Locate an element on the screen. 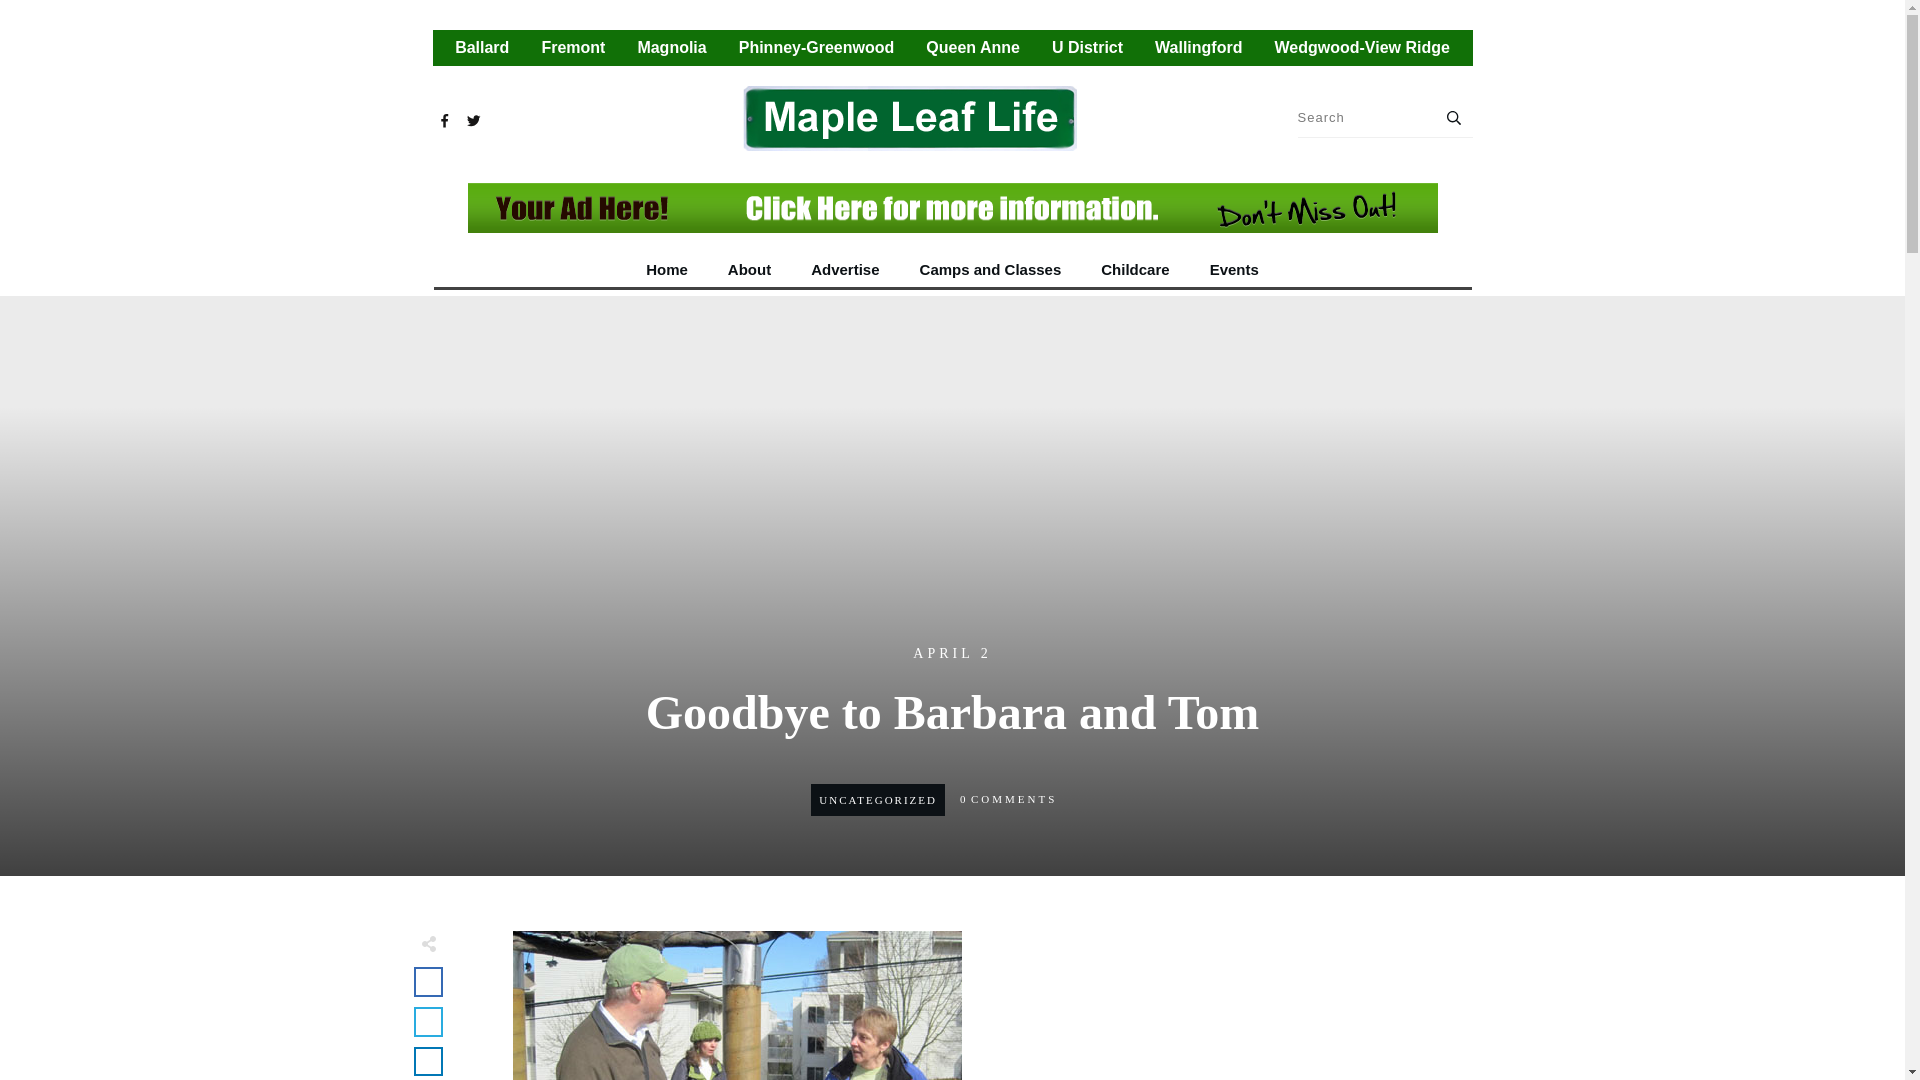  U District is located at coordinates (1088, 48).